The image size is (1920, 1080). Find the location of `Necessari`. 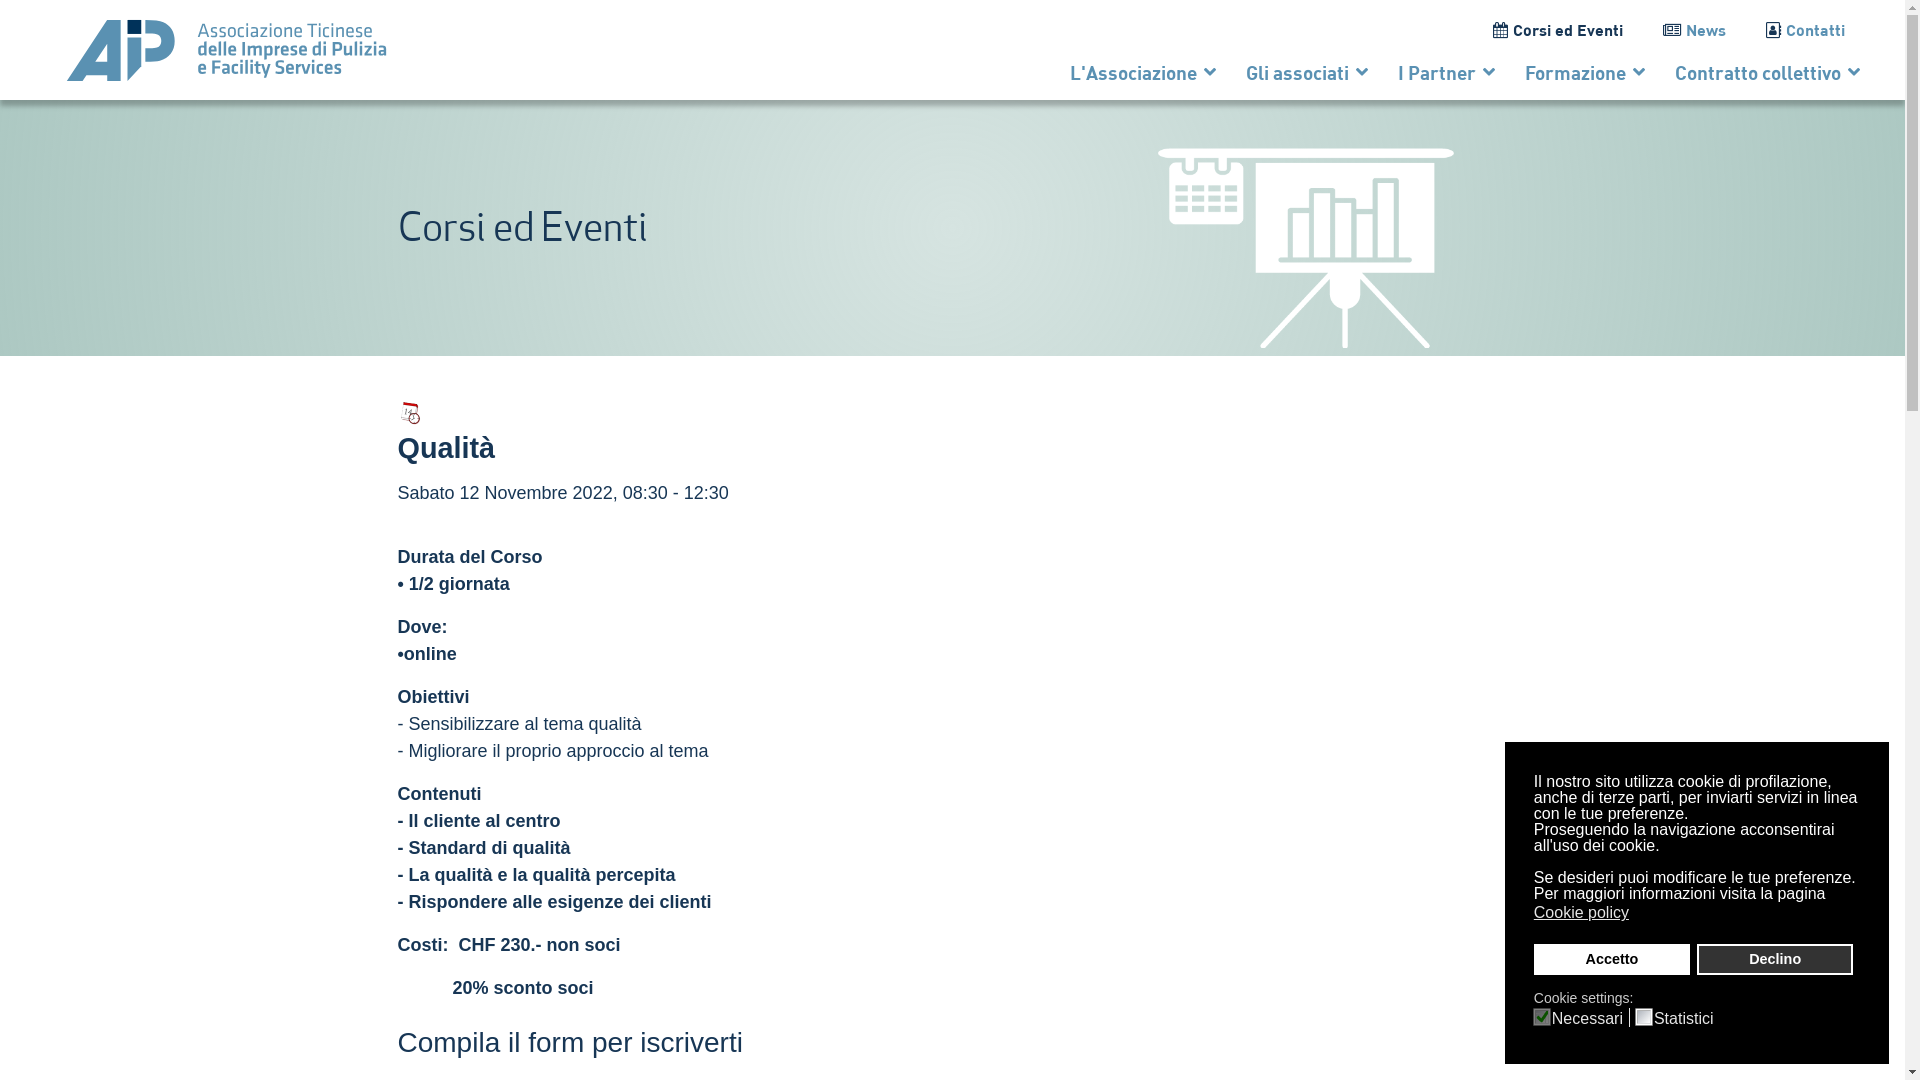

Necessari is located at coordinates (1591, 1018).